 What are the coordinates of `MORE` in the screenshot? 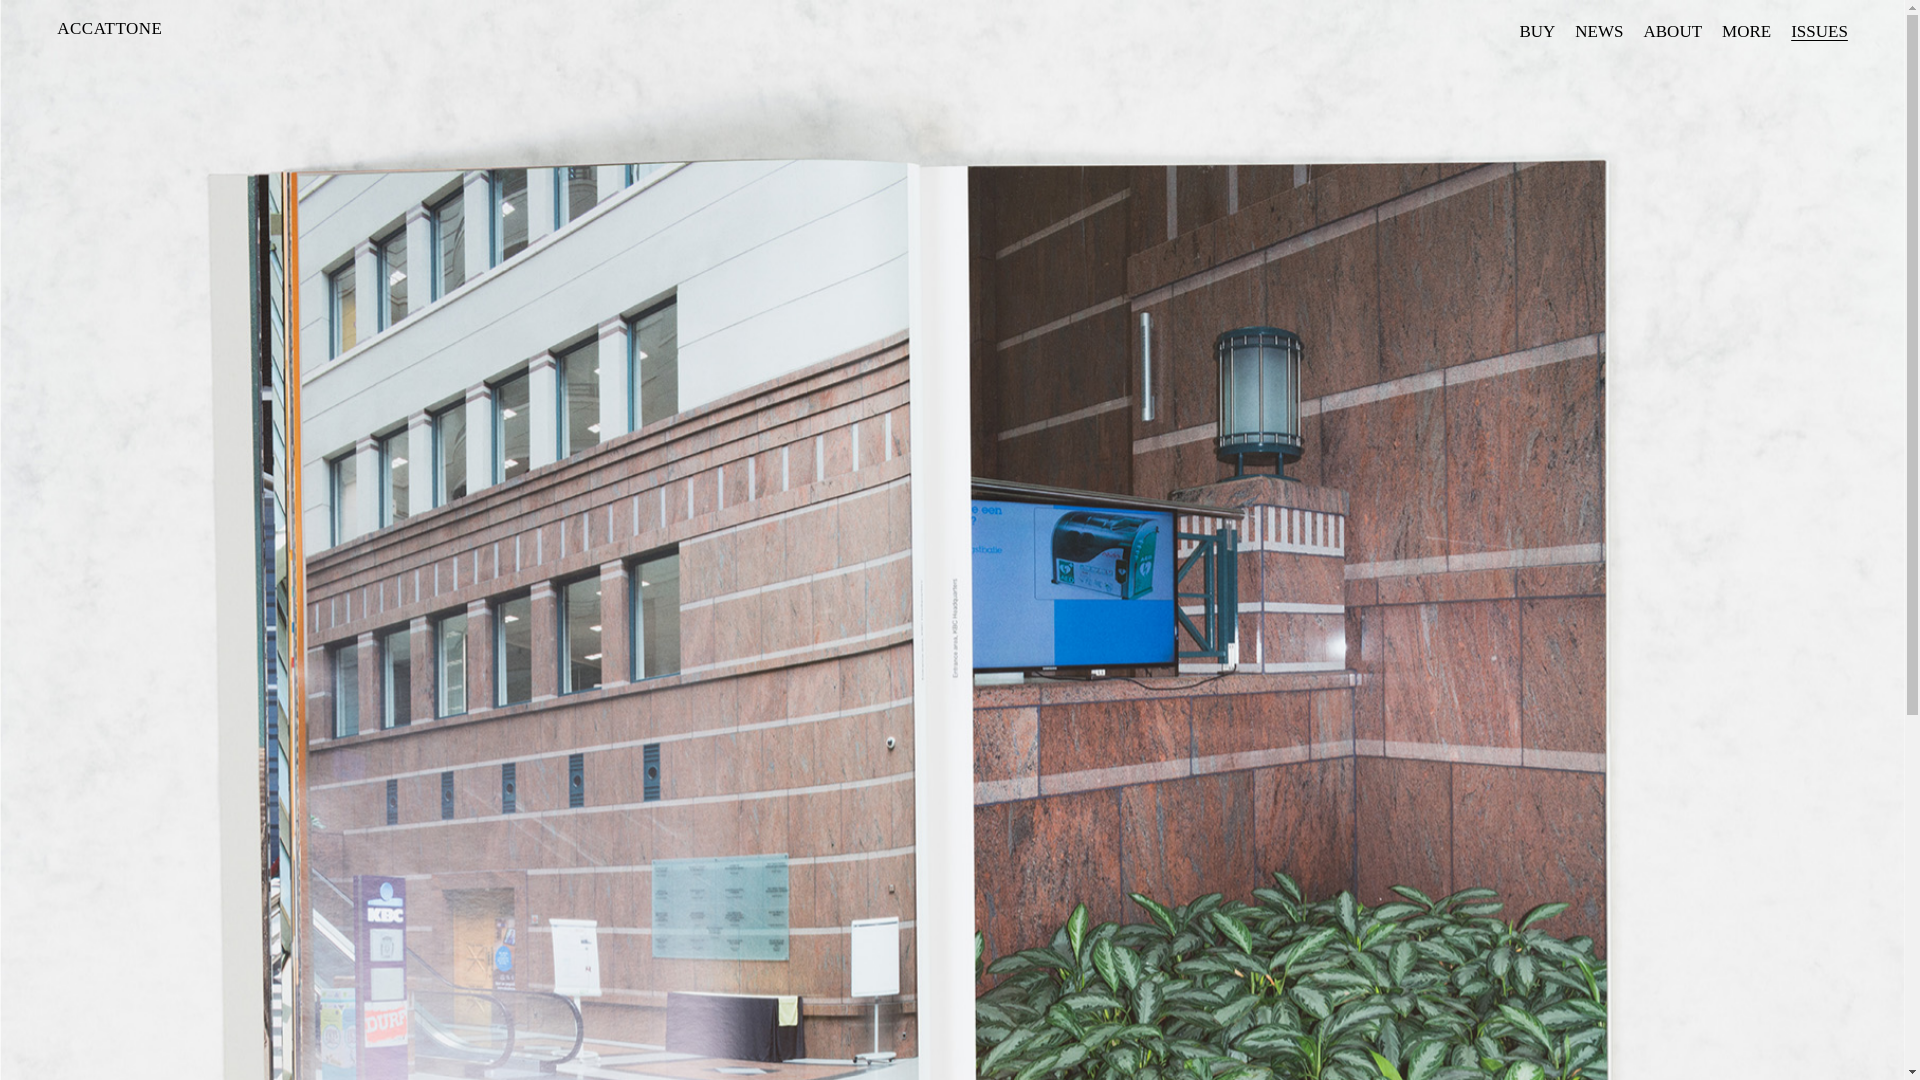 It's located at (1746, 32).